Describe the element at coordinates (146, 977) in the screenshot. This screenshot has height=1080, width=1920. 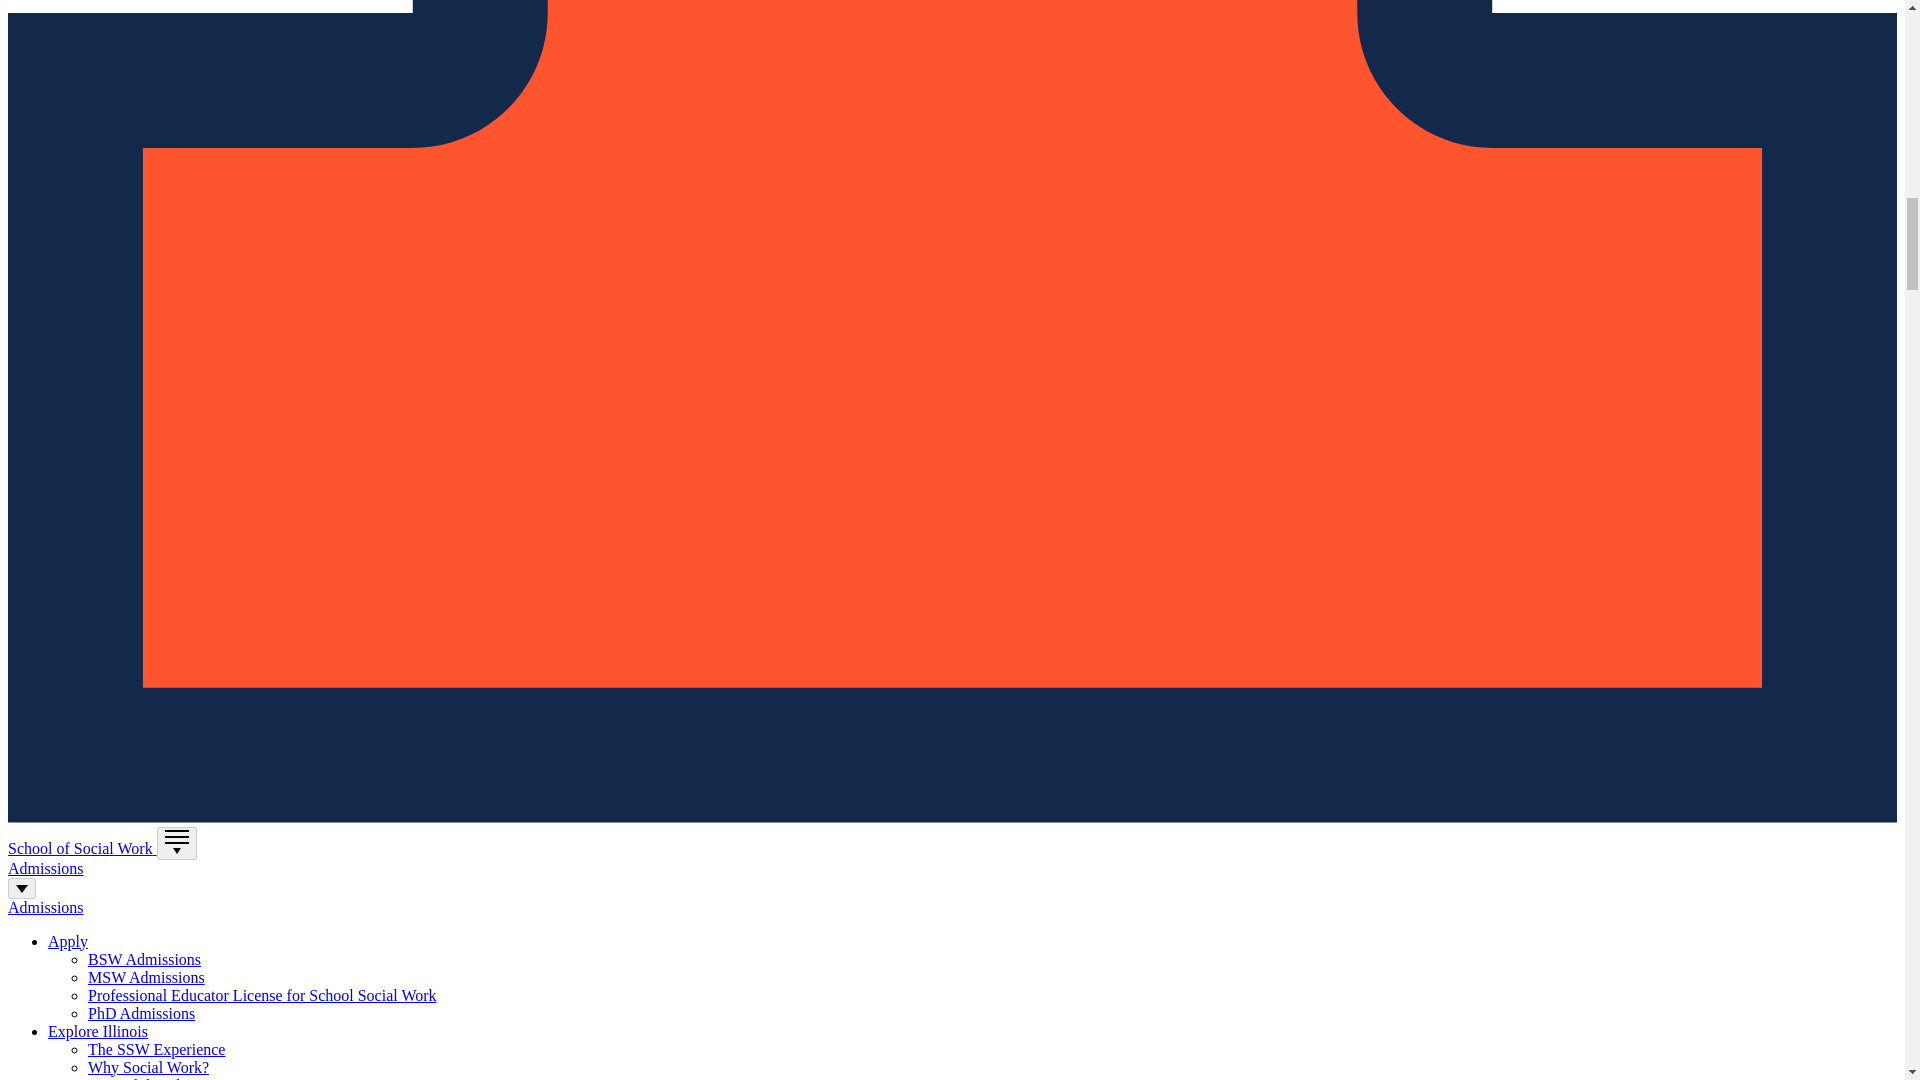
I see `MSW Admissions` at that location.